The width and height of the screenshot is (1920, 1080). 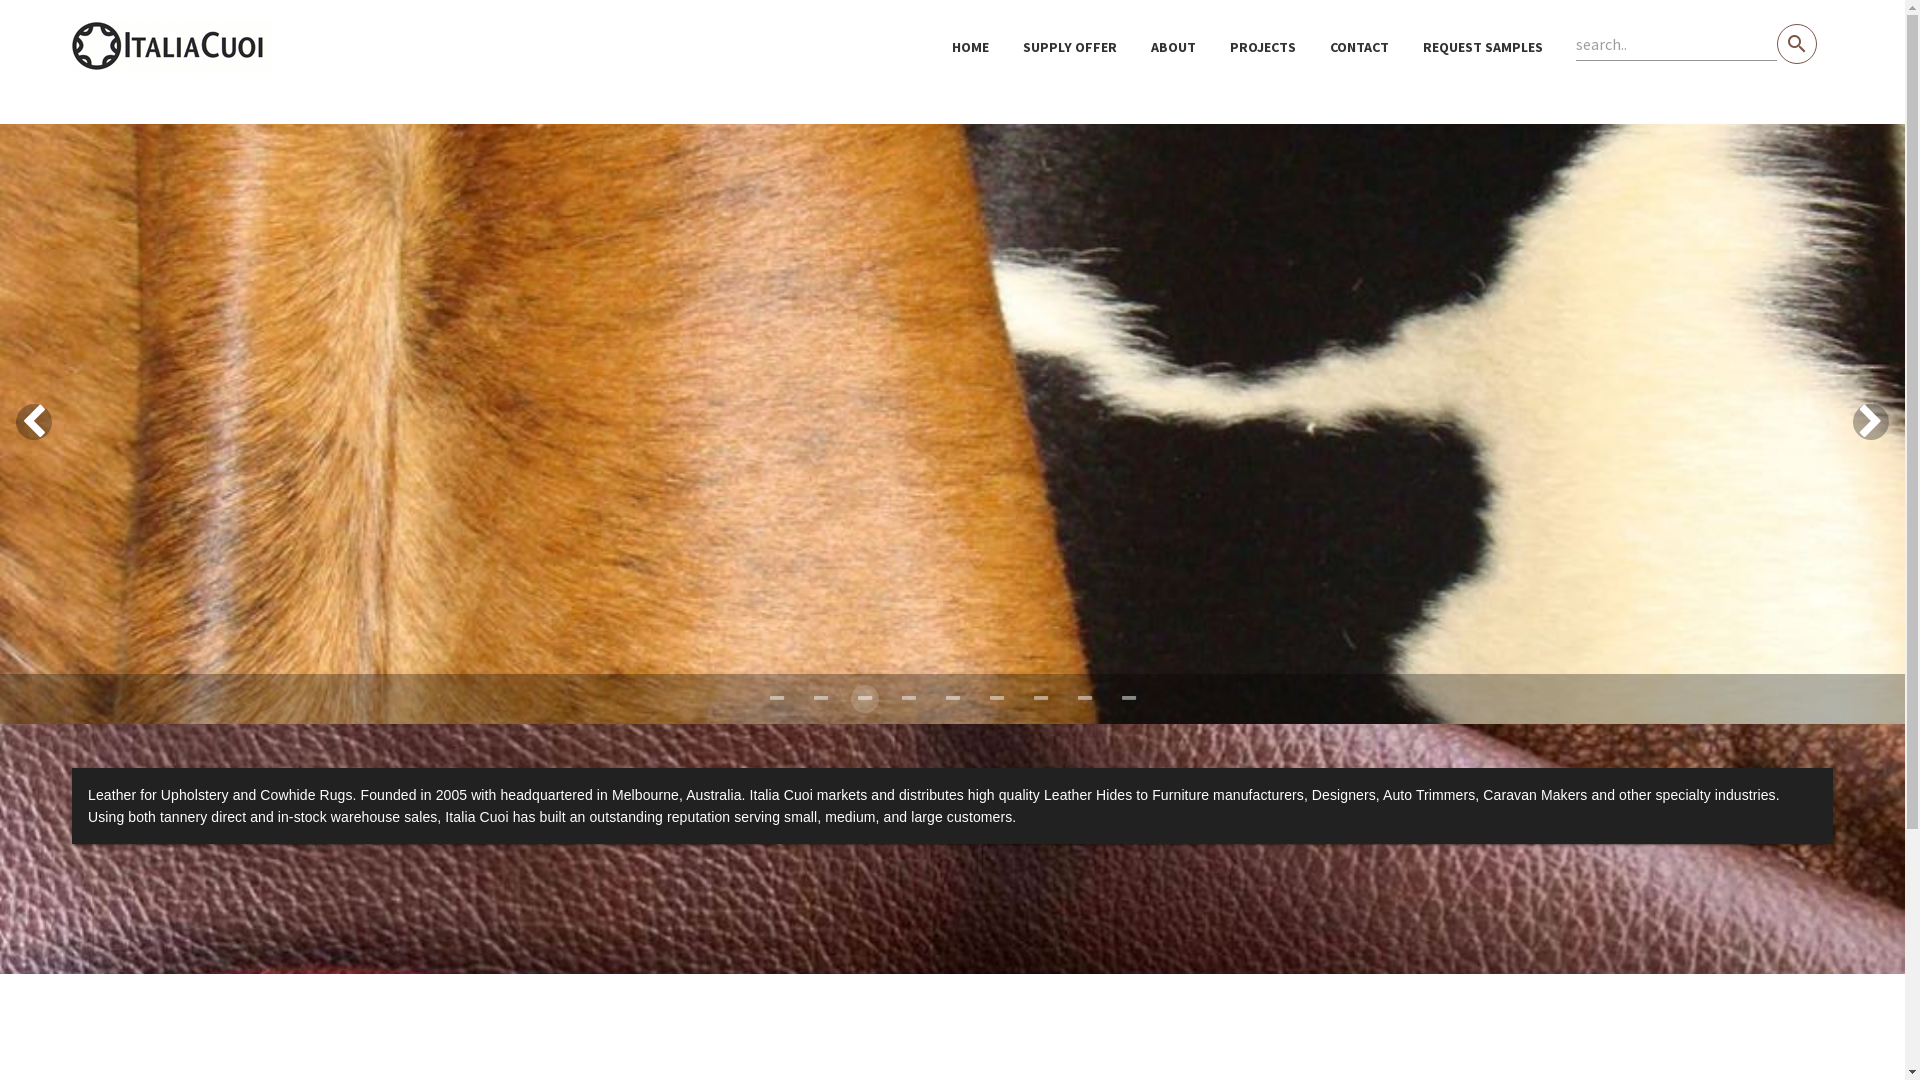 What do you see at coordinates (1070, 47) in the screenshot?
I see `SUPPLY OFFER` at bounding box center [1070, 47].